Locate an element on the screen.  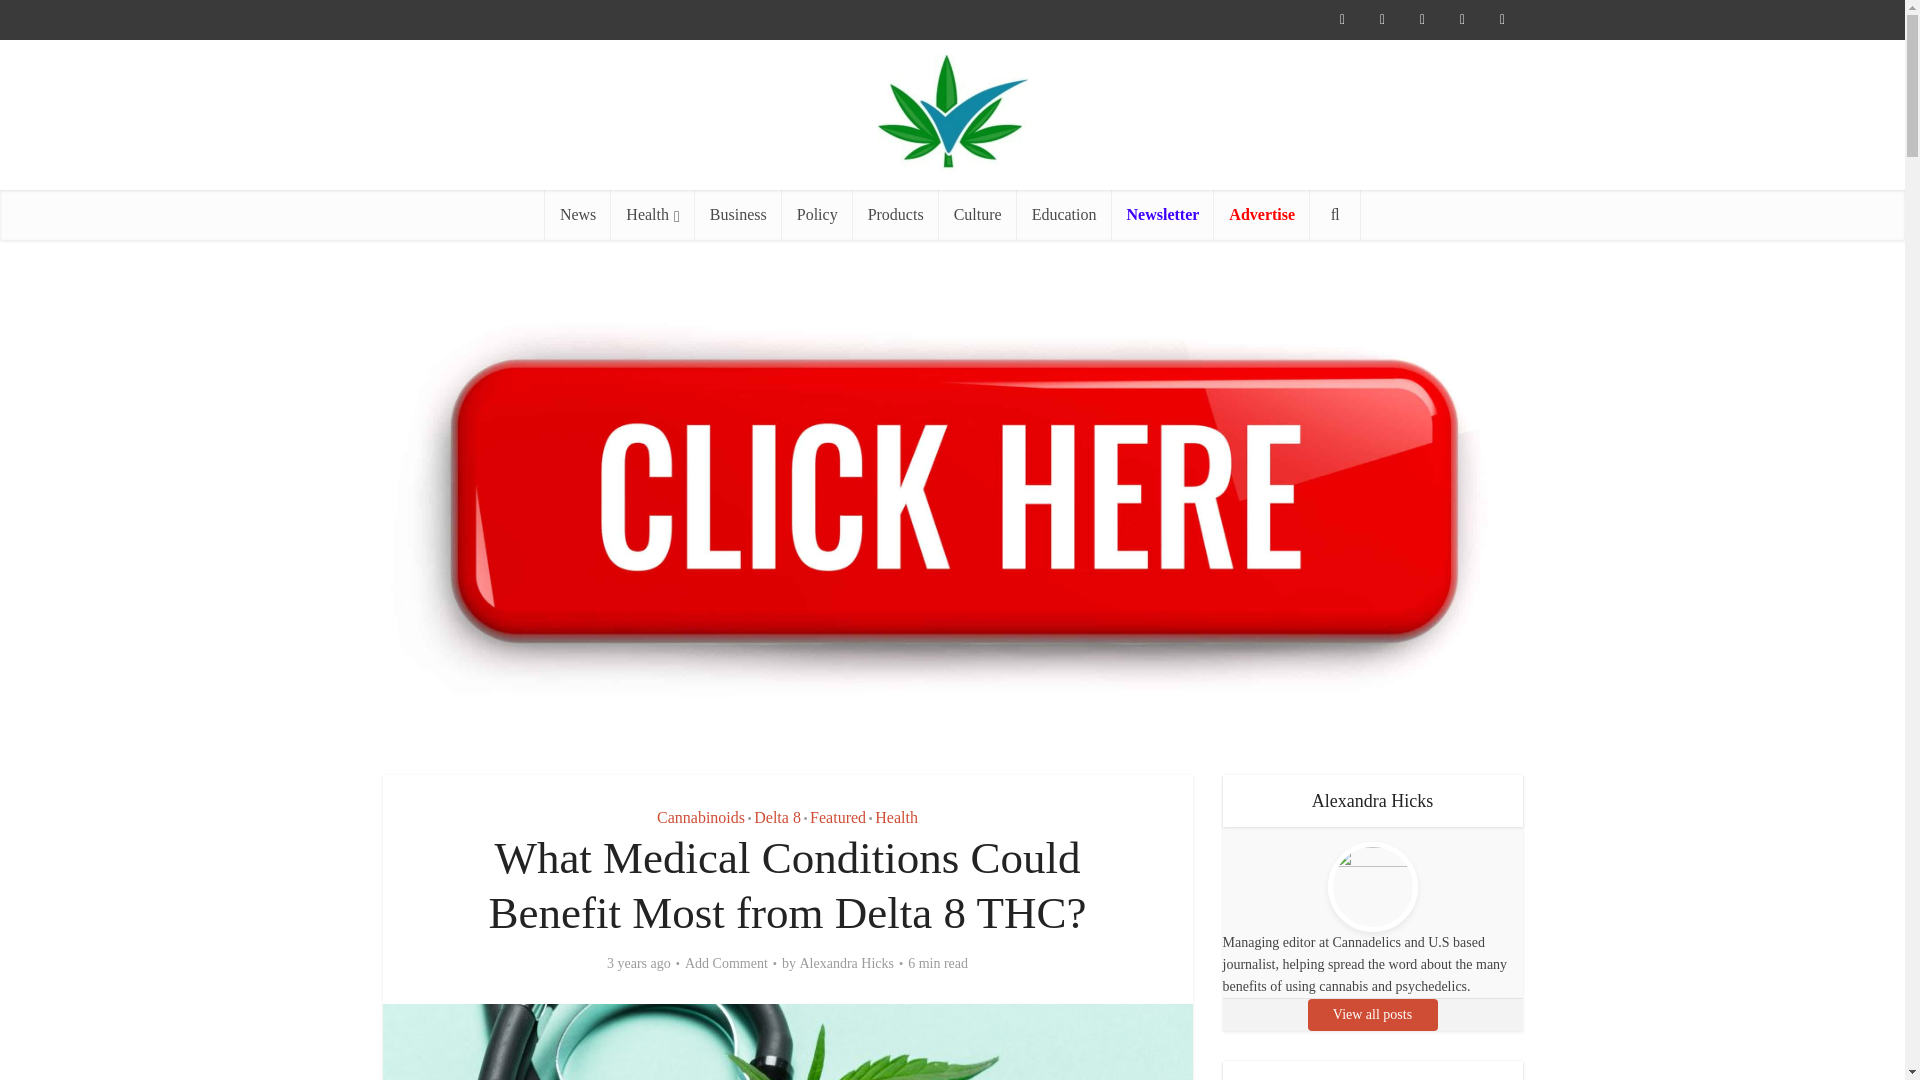
Products is located at coordinates (895, 214).